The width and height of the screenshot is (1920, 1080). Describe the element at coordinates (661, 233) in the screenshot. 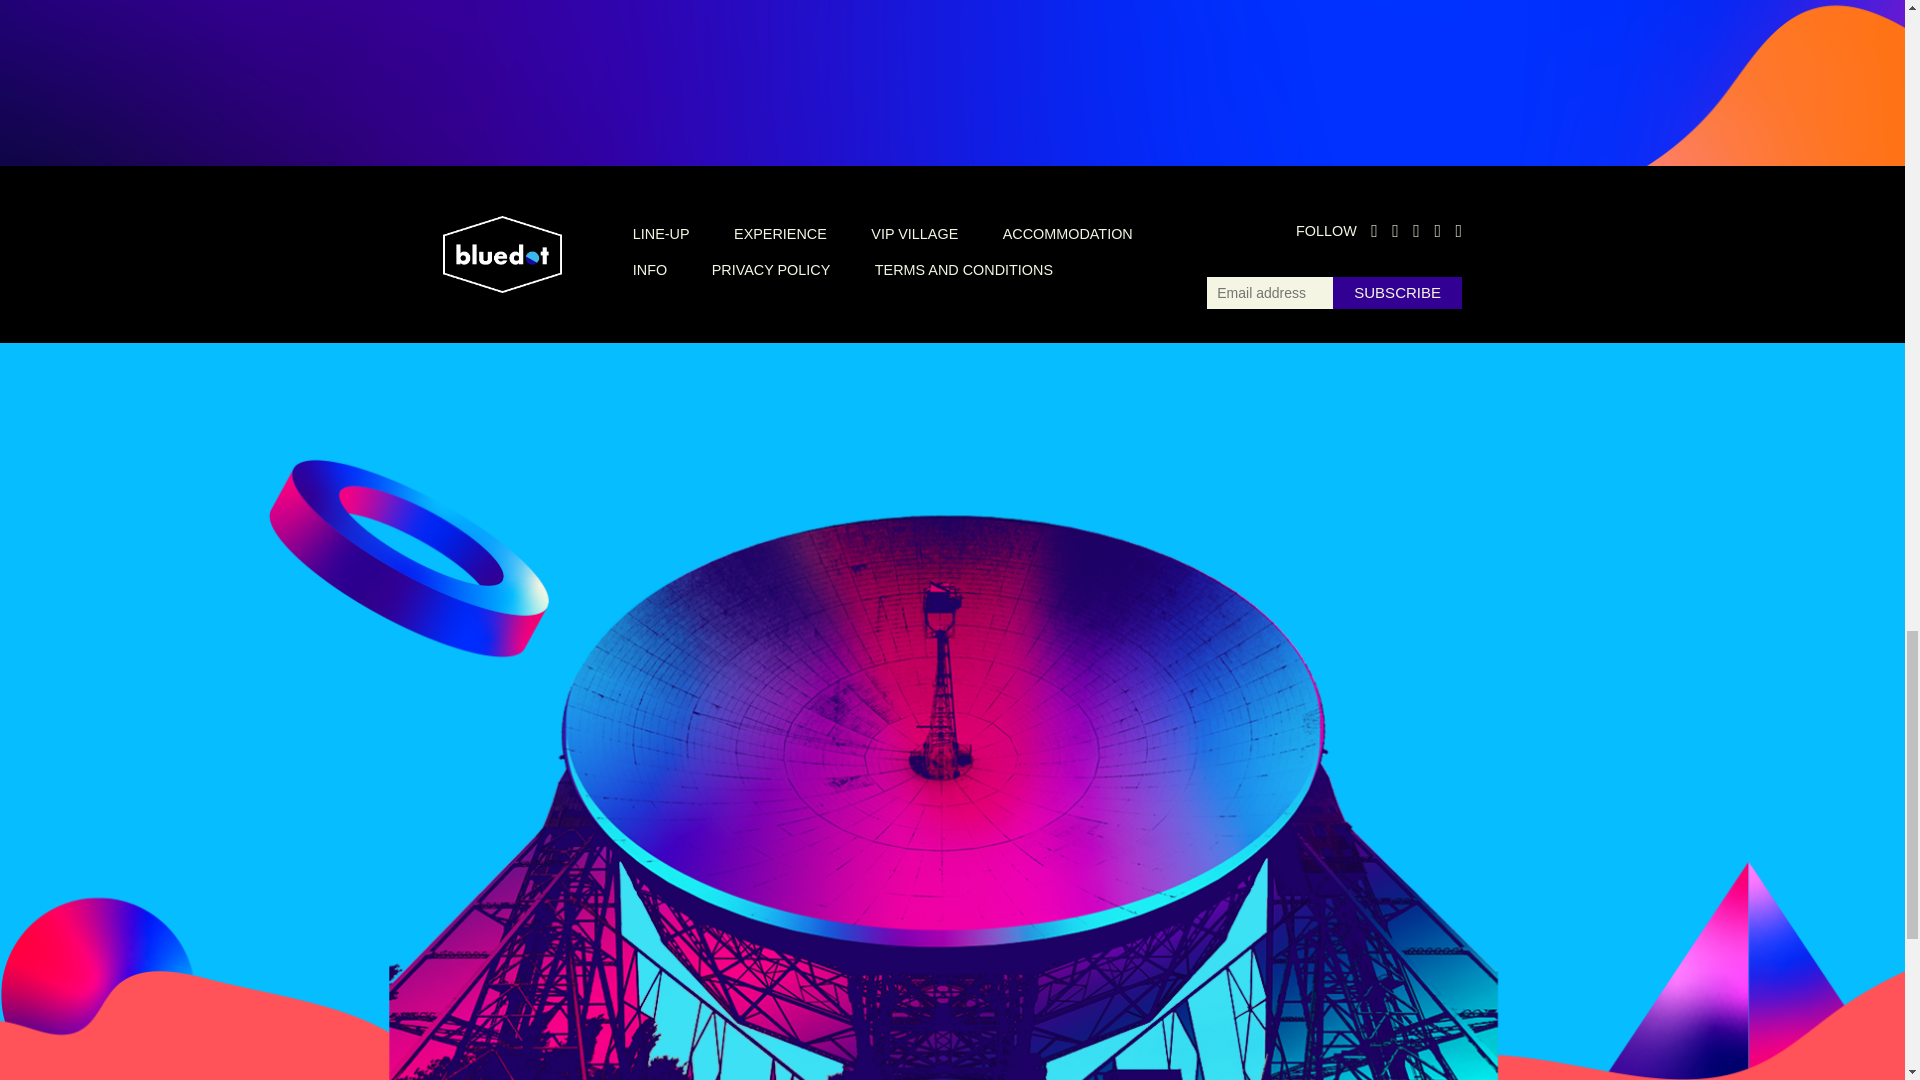

I see `LINE-UP` at that location.